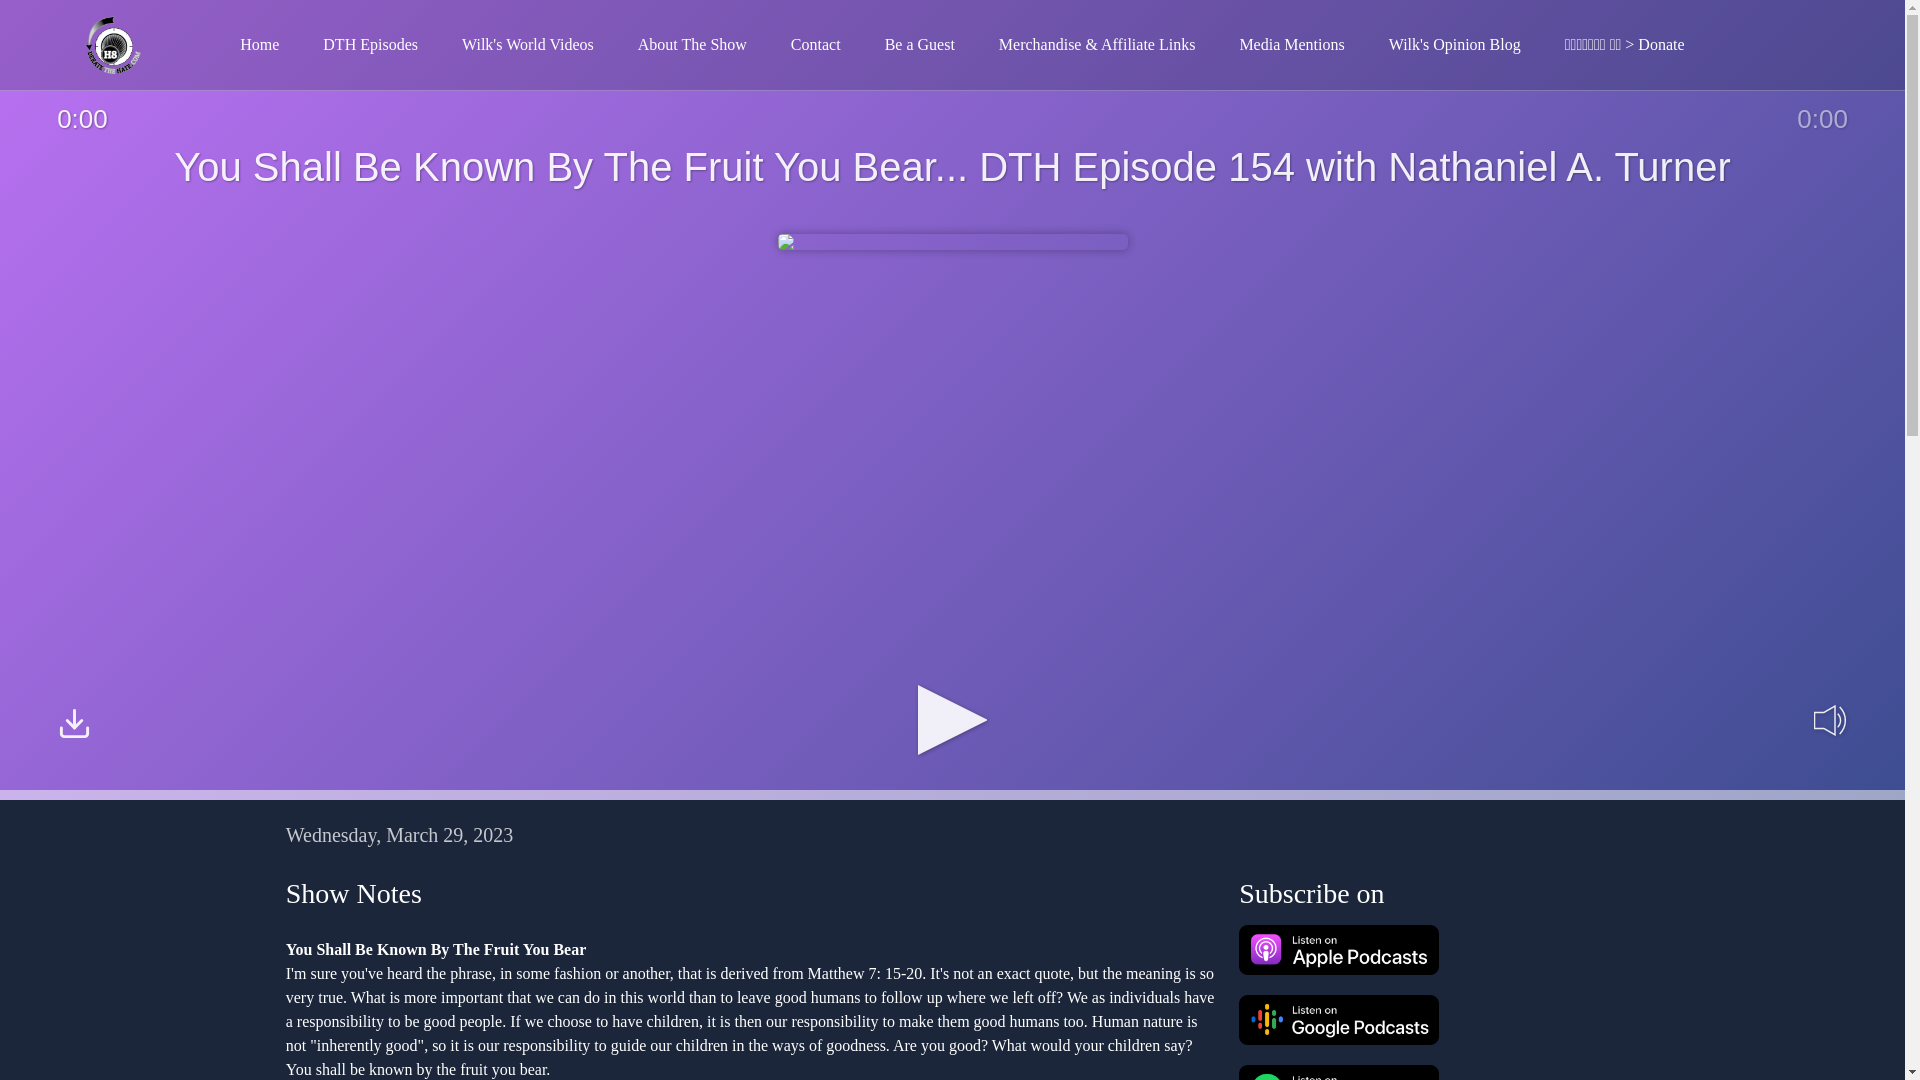  What do you see at coordinates (1338, 950) in the screenshot?
I see `Listen on ApplePodcasts` at bounding box center [1338, 950].